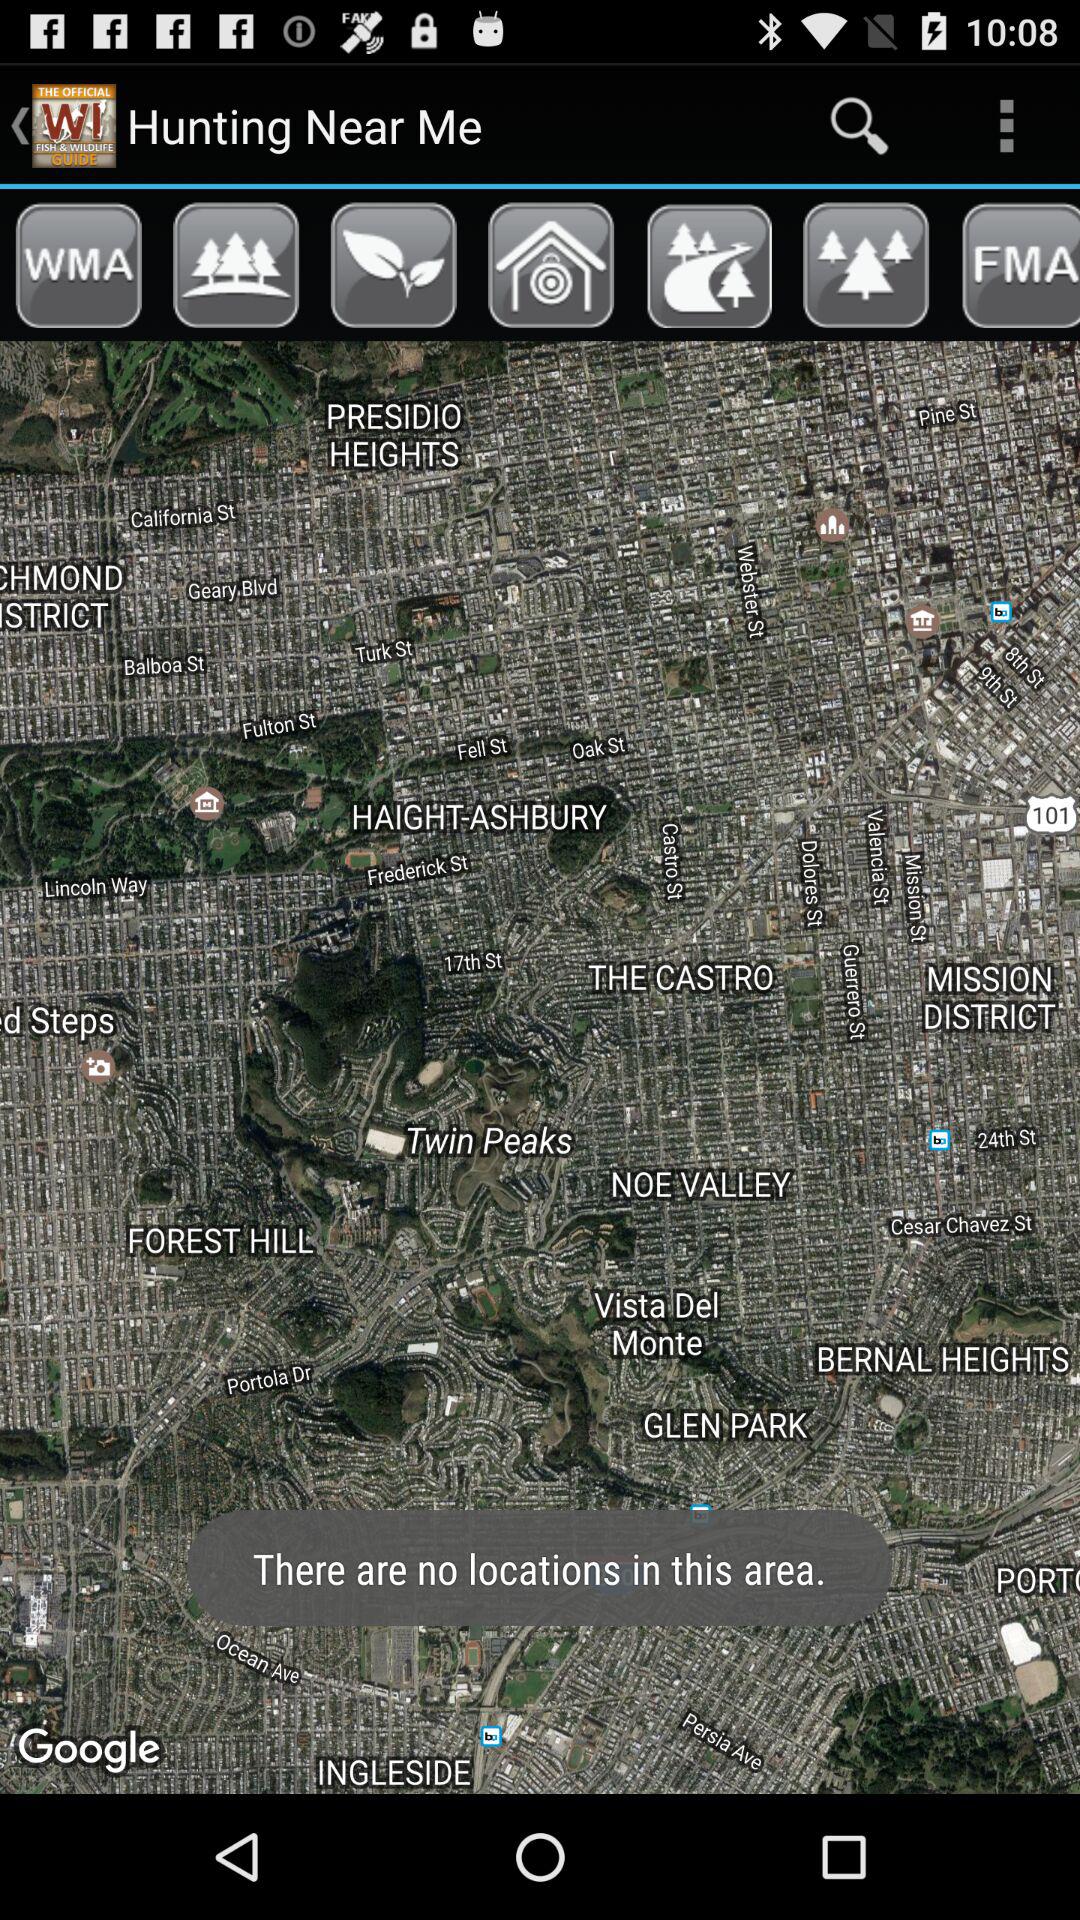  I want to click on show nearby archery ranges on the map, so click(551, 265).